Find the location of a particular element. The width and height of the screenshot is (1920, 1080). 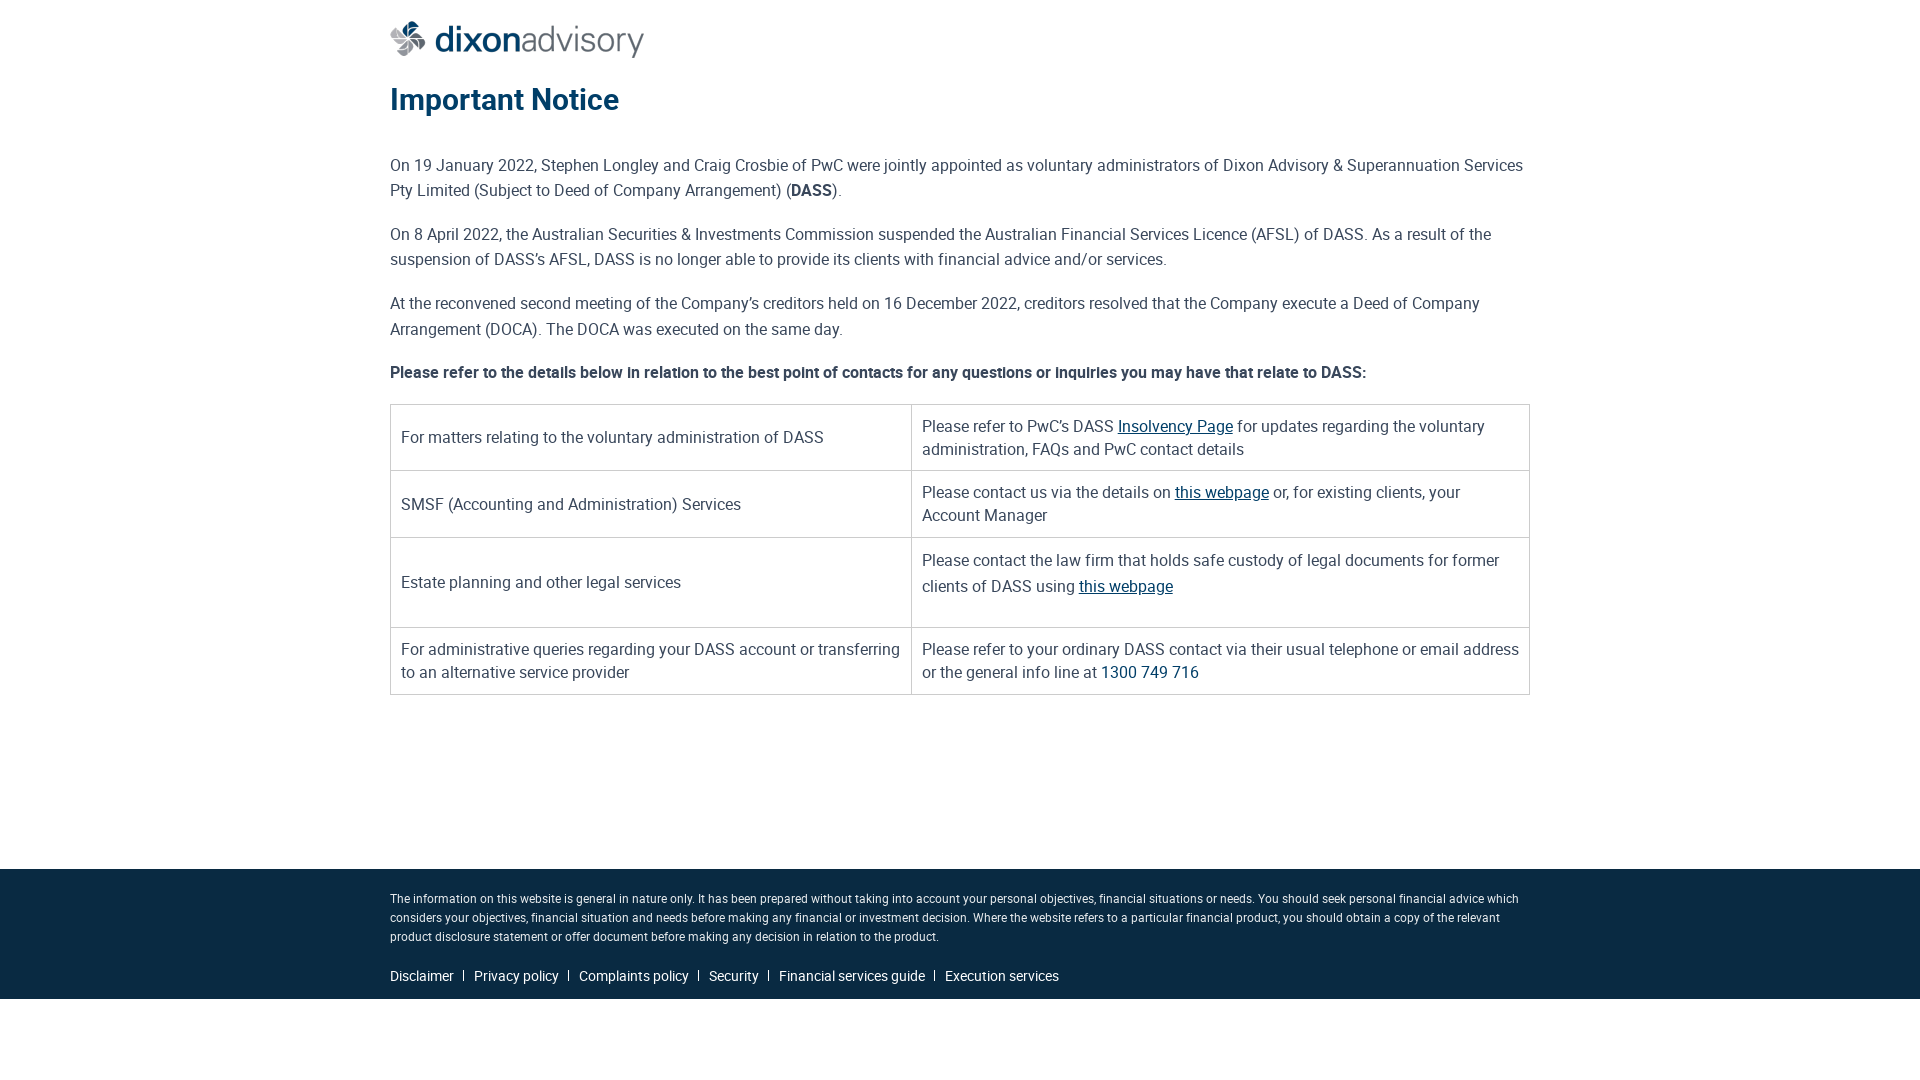

Complaints policy is located at coordinates (634, 976).